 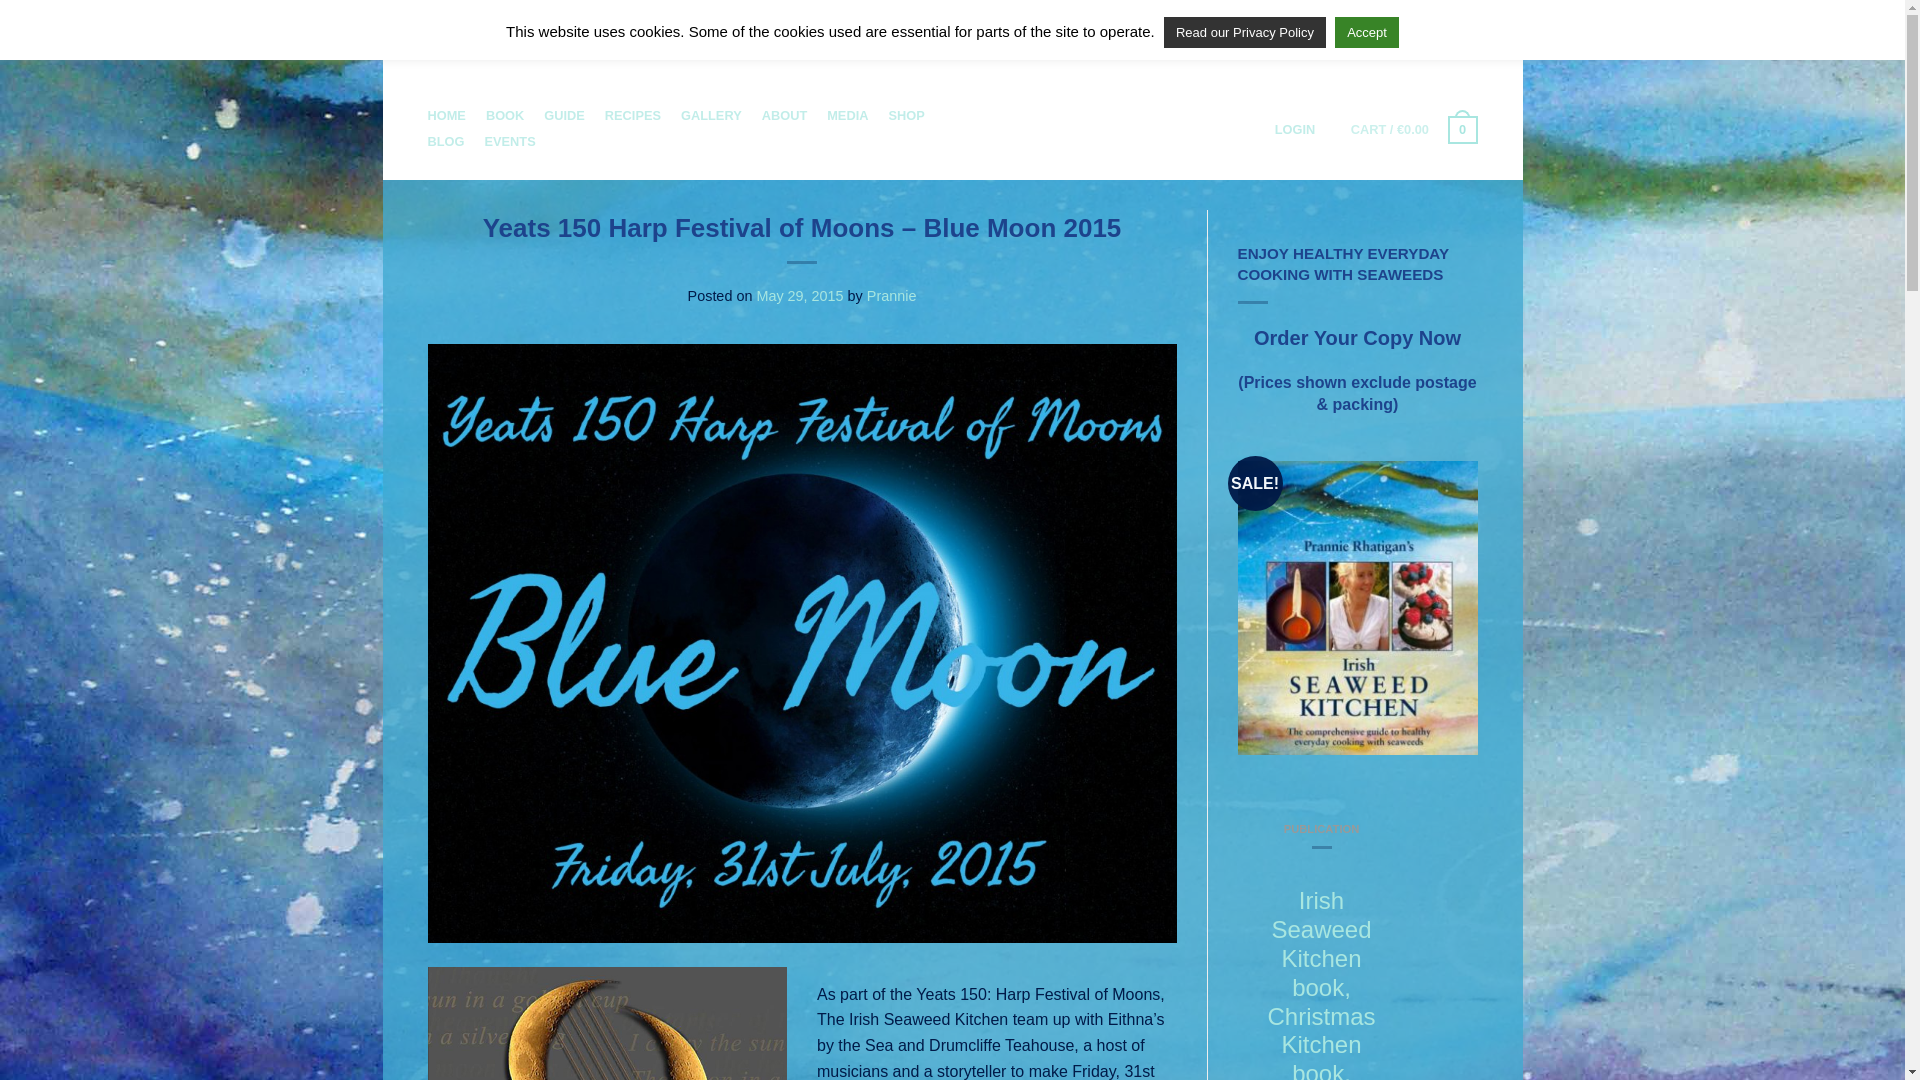 What do you see at coordinates (892, 296) in the screenshot?
I see `Prannie` at bounding box center [892, 296].